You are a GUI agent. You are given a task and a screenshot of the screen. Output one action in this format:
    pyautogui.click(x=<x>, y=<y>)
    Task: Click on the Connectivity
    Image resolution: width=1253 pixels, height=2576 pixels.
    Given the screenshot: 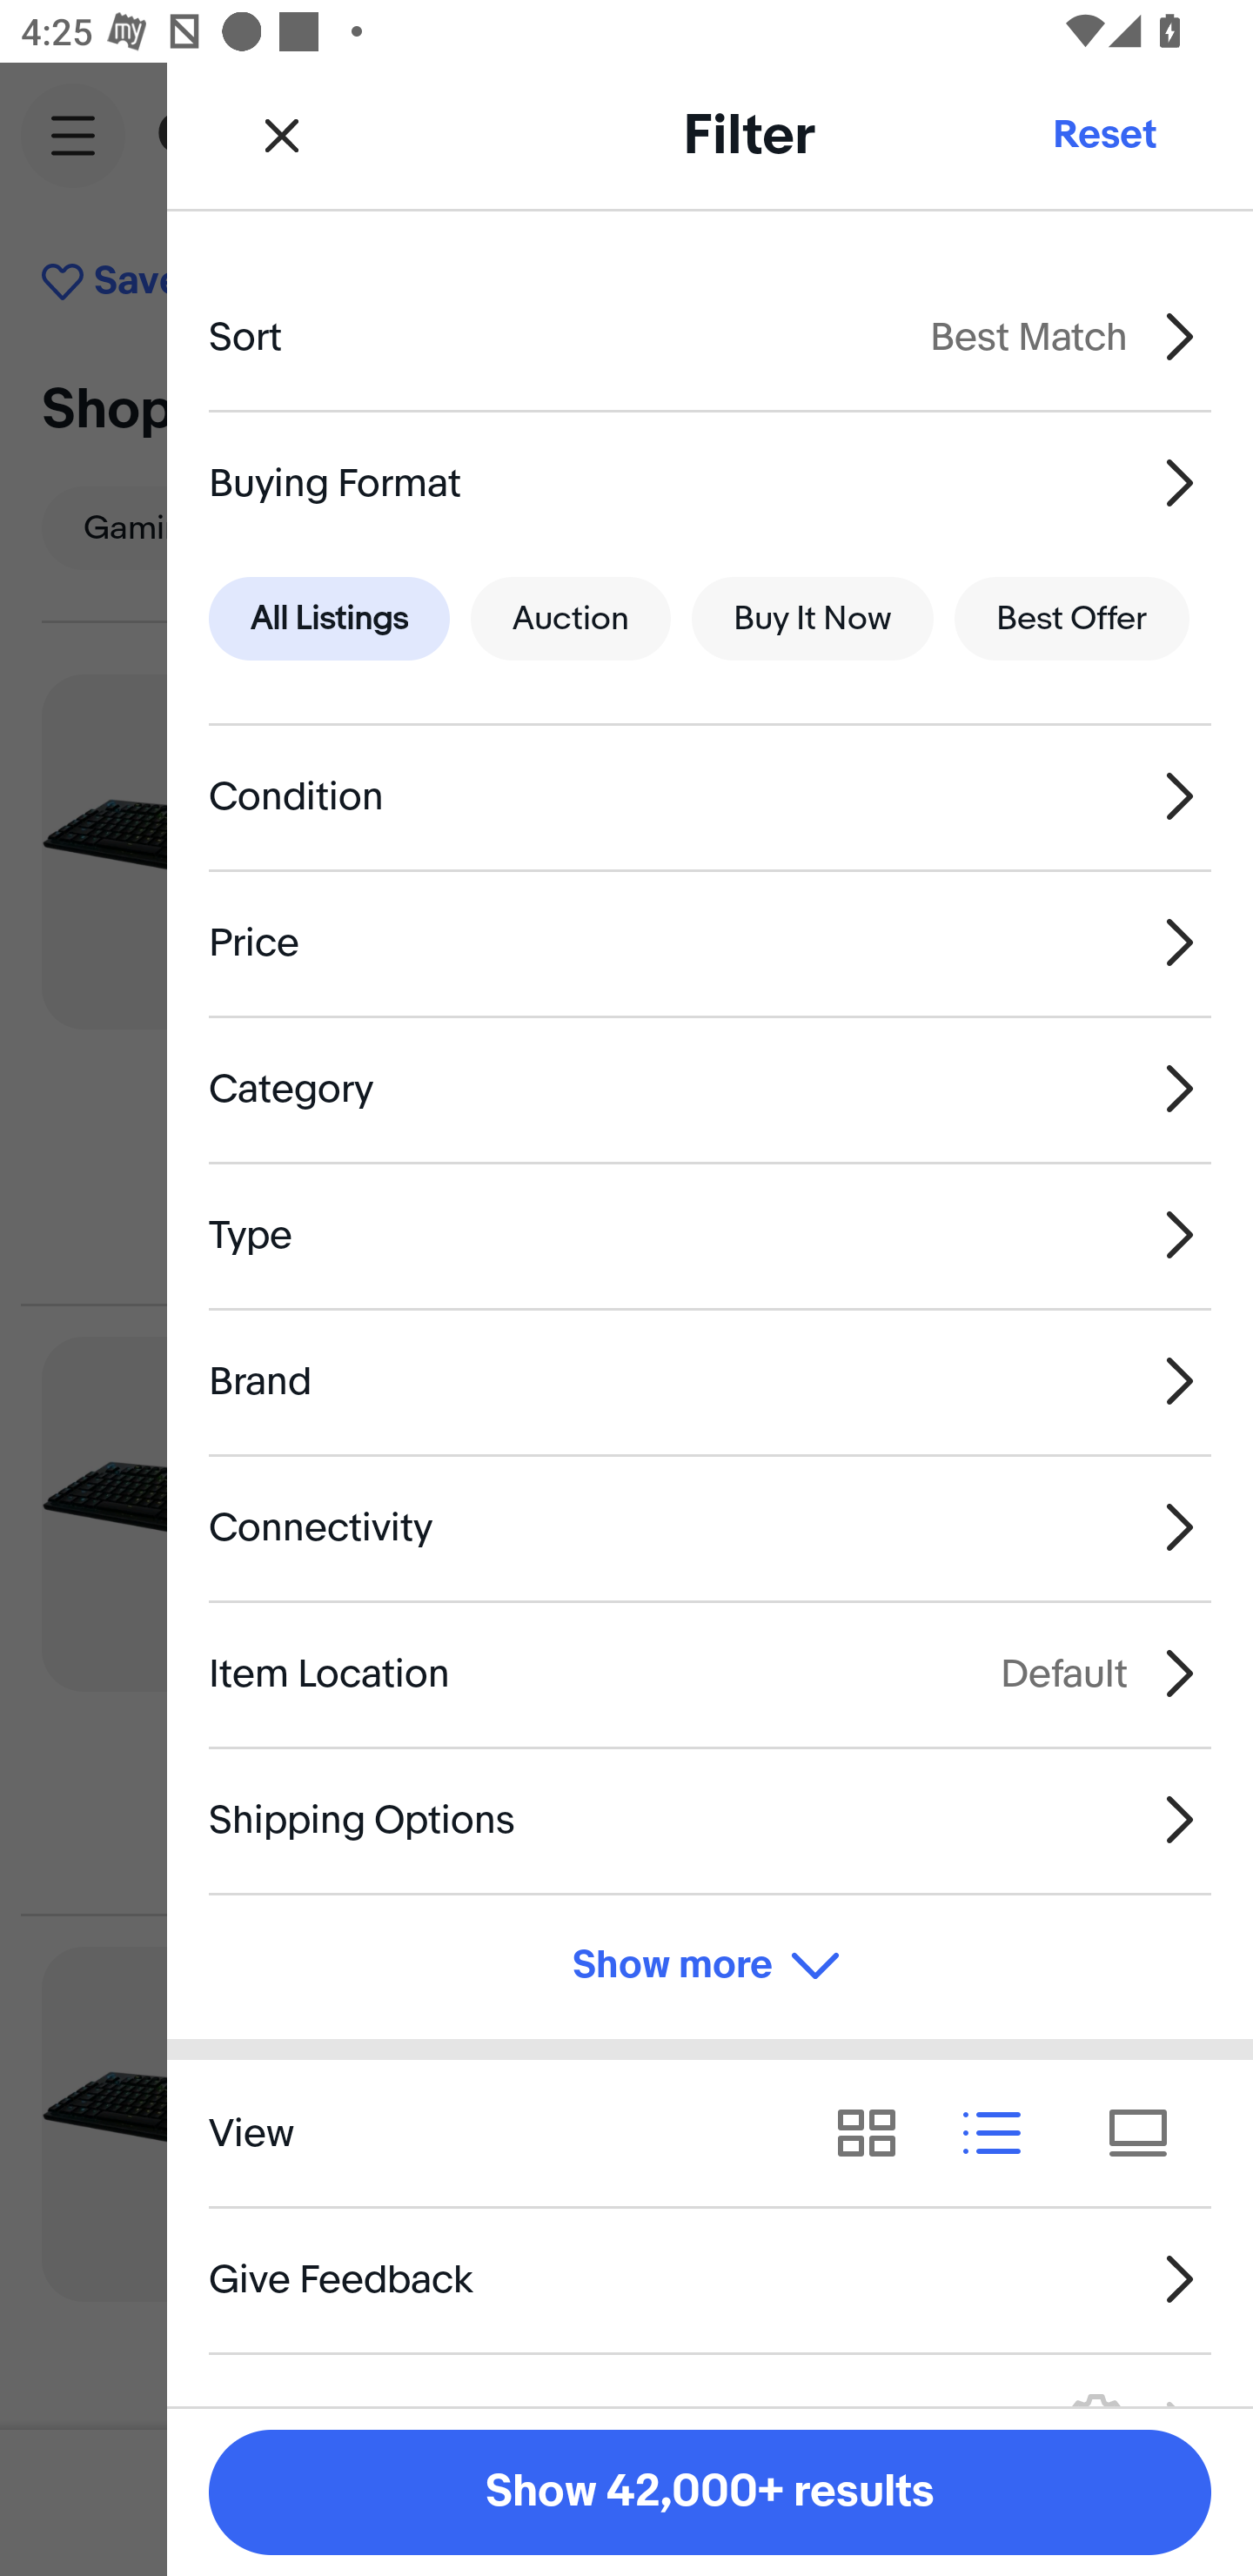 What is the action you would take?
    pyautogui.click(x=710, y=1527)
    